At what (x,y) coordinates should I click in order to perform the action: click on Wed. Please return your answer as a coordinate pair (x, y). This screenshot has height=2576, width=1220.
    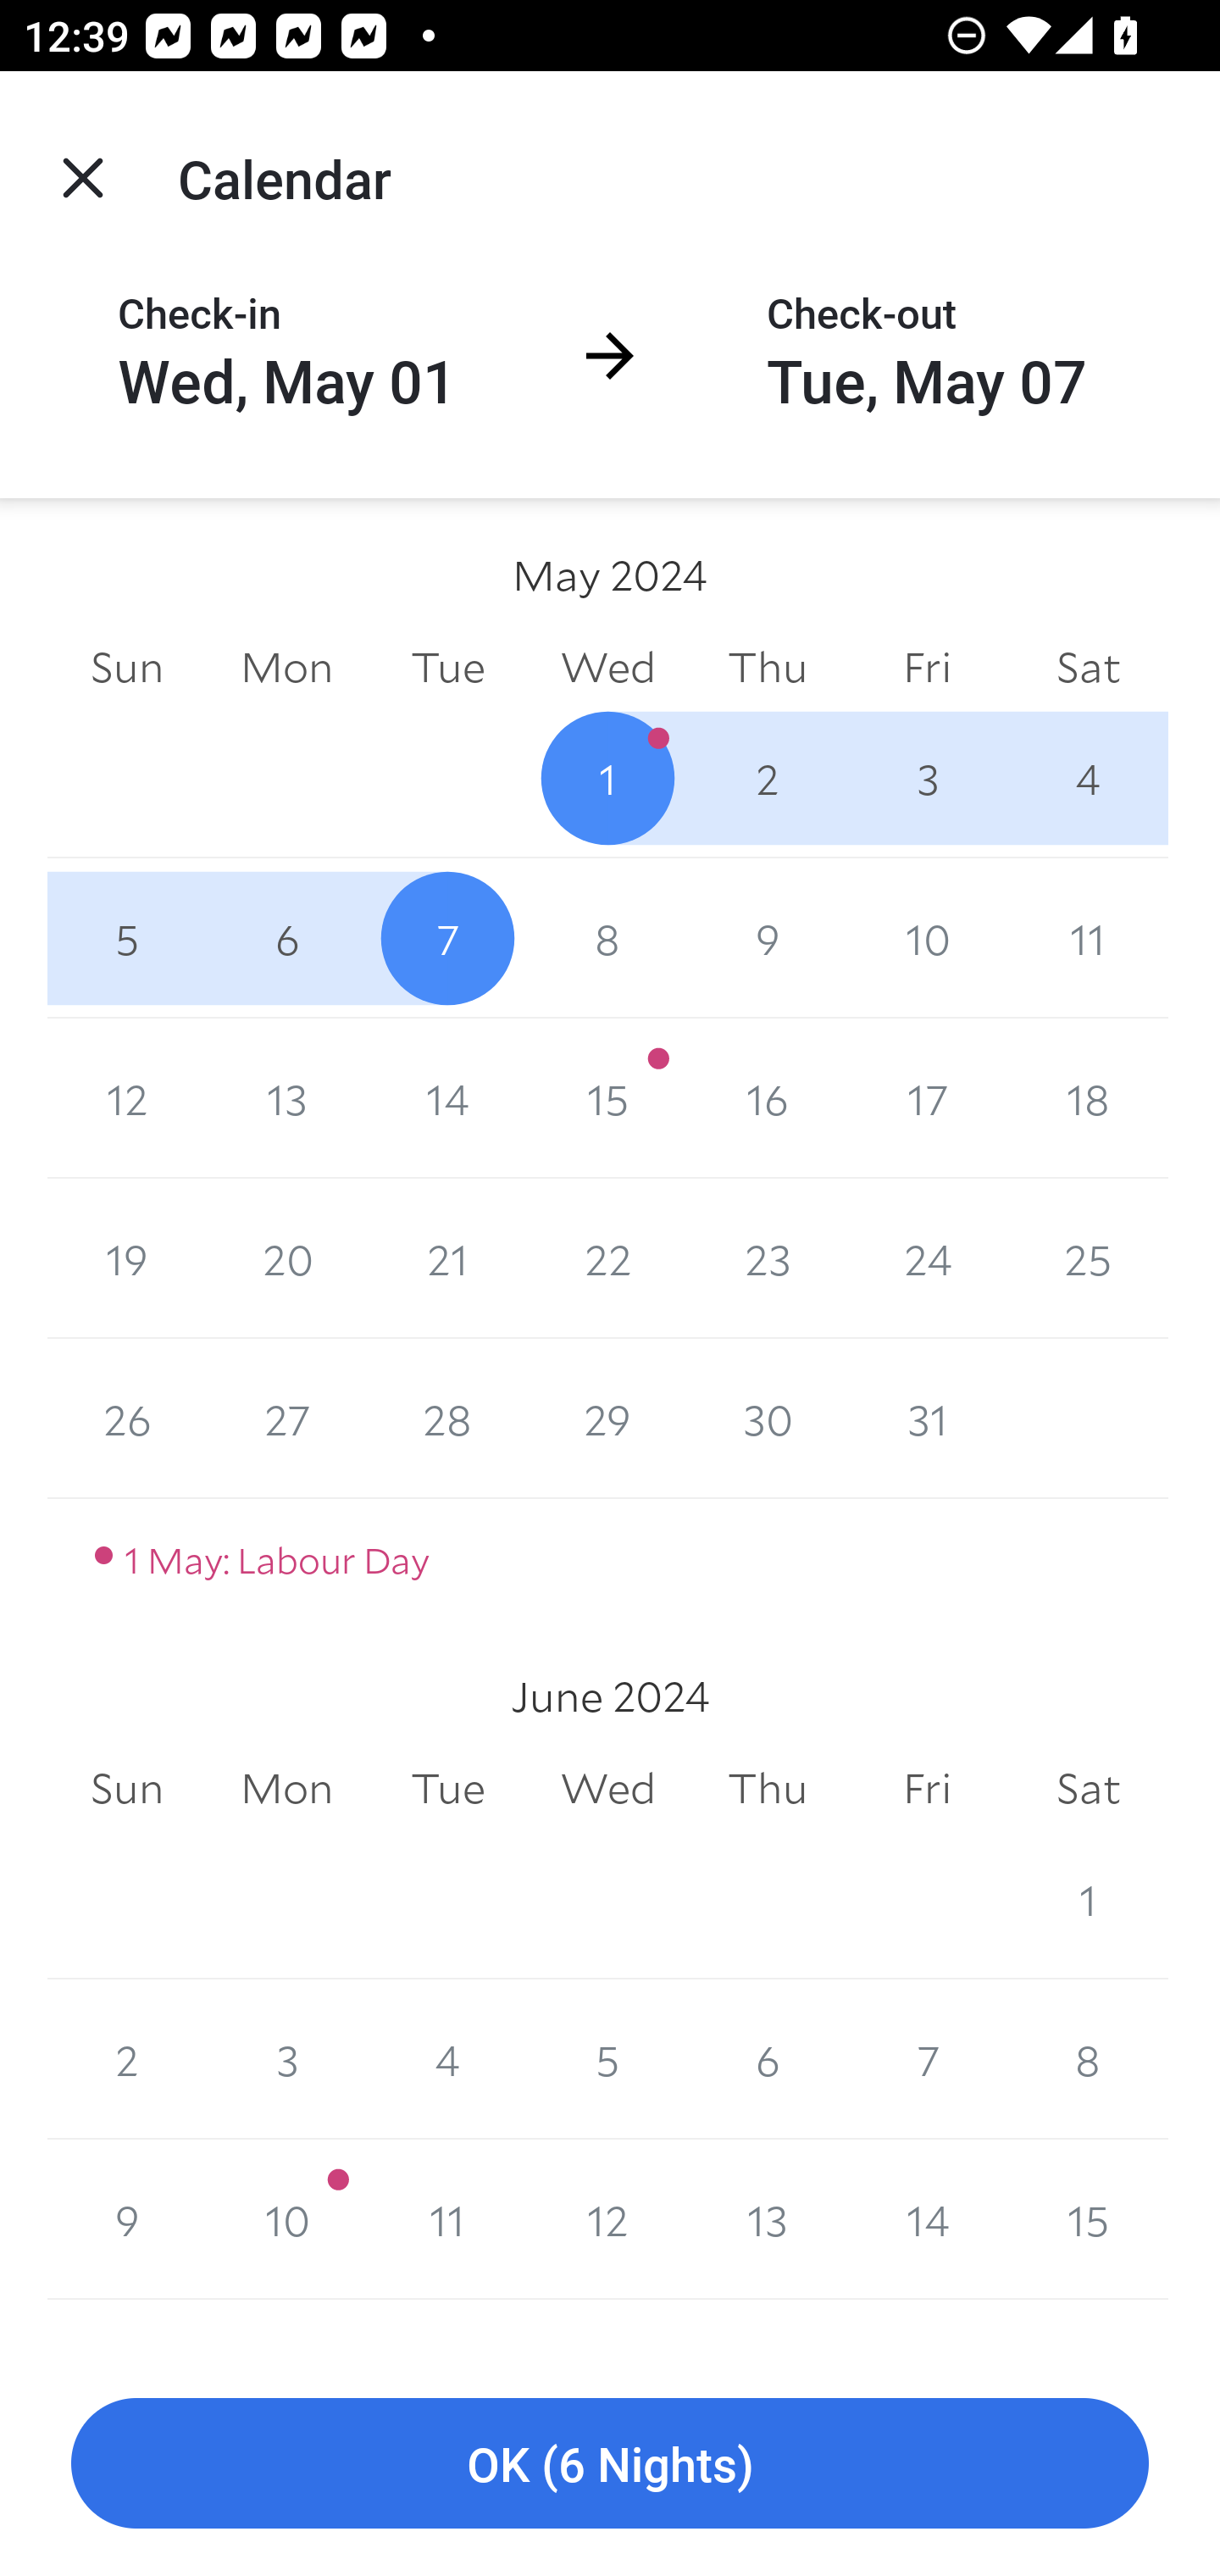
    Looking at the image, I should click on (608, 1789).